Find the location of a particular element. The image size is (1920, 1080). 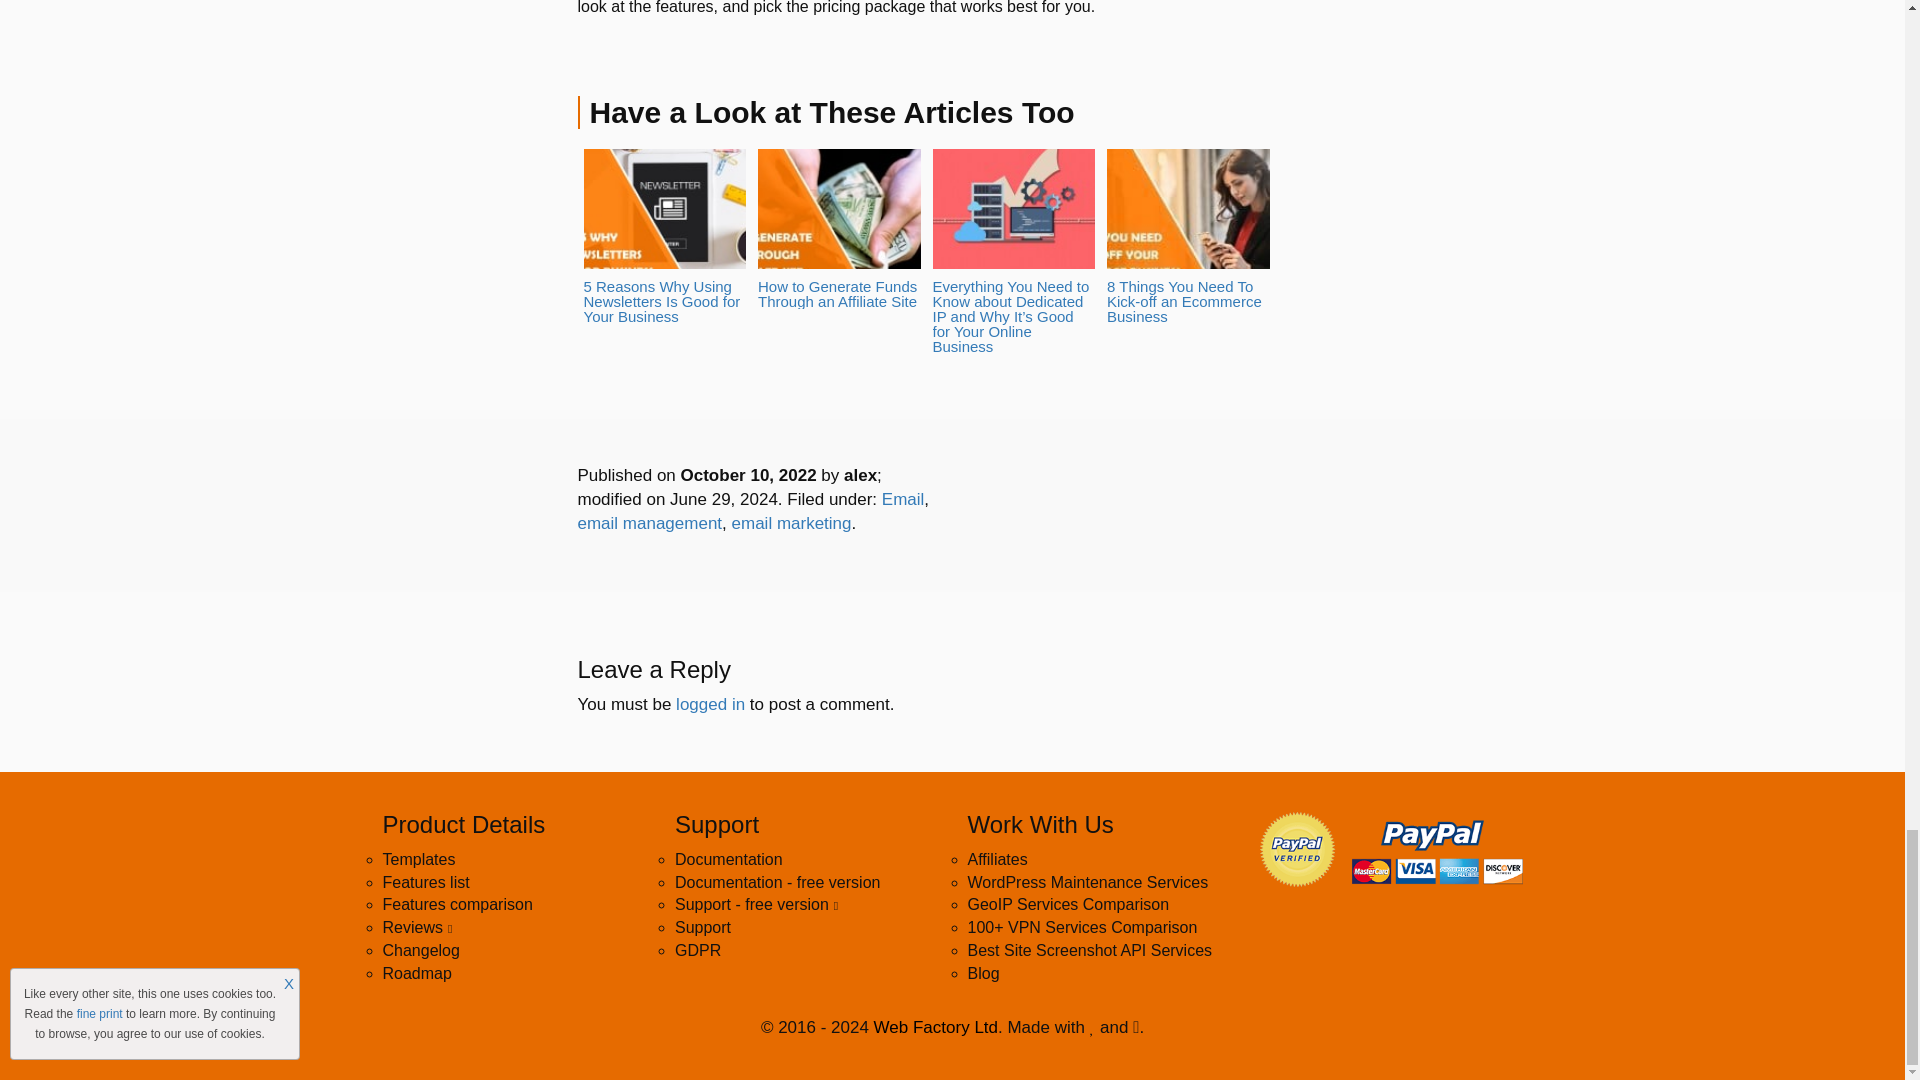

Roadmap is located at coordinates (416, 973).